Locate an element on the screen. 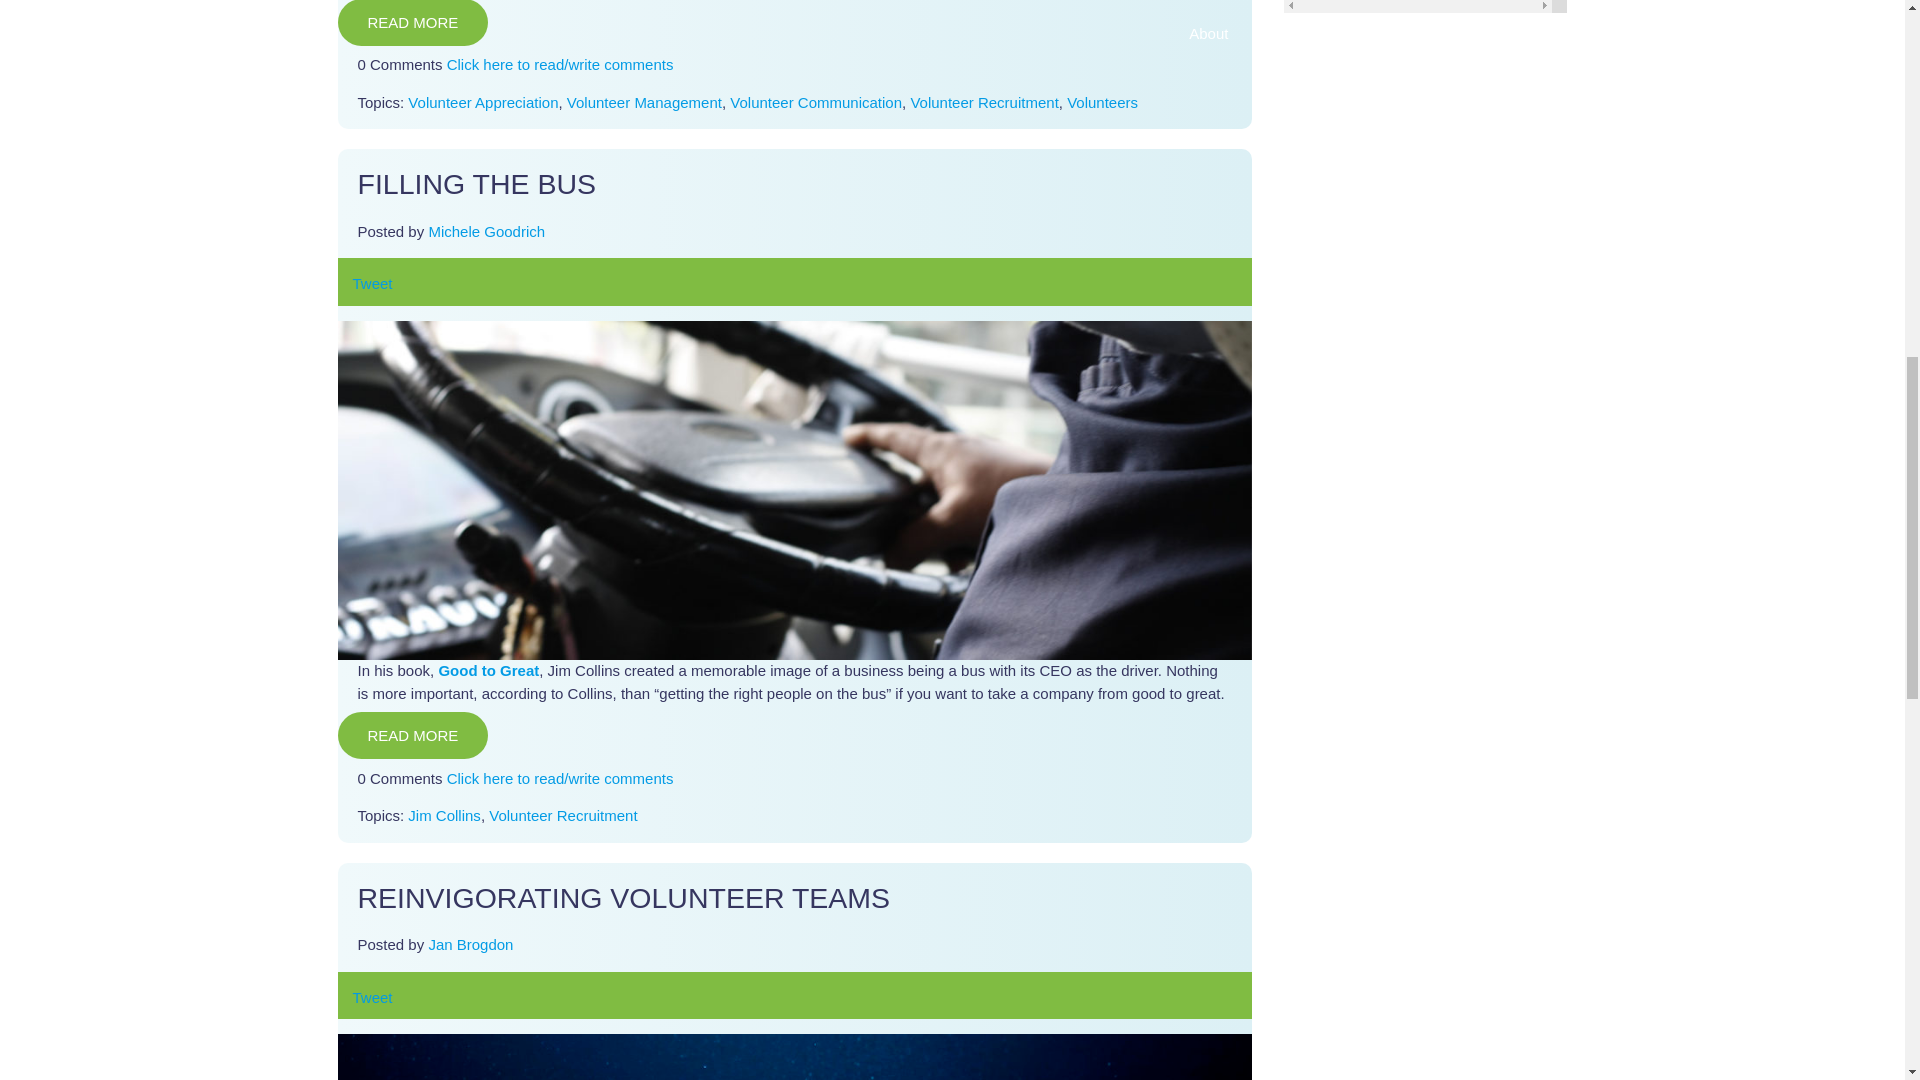 The width and height of the screenshot is (1920, 1080). Volunteer Recruitment is located at coordinates (984, 102).